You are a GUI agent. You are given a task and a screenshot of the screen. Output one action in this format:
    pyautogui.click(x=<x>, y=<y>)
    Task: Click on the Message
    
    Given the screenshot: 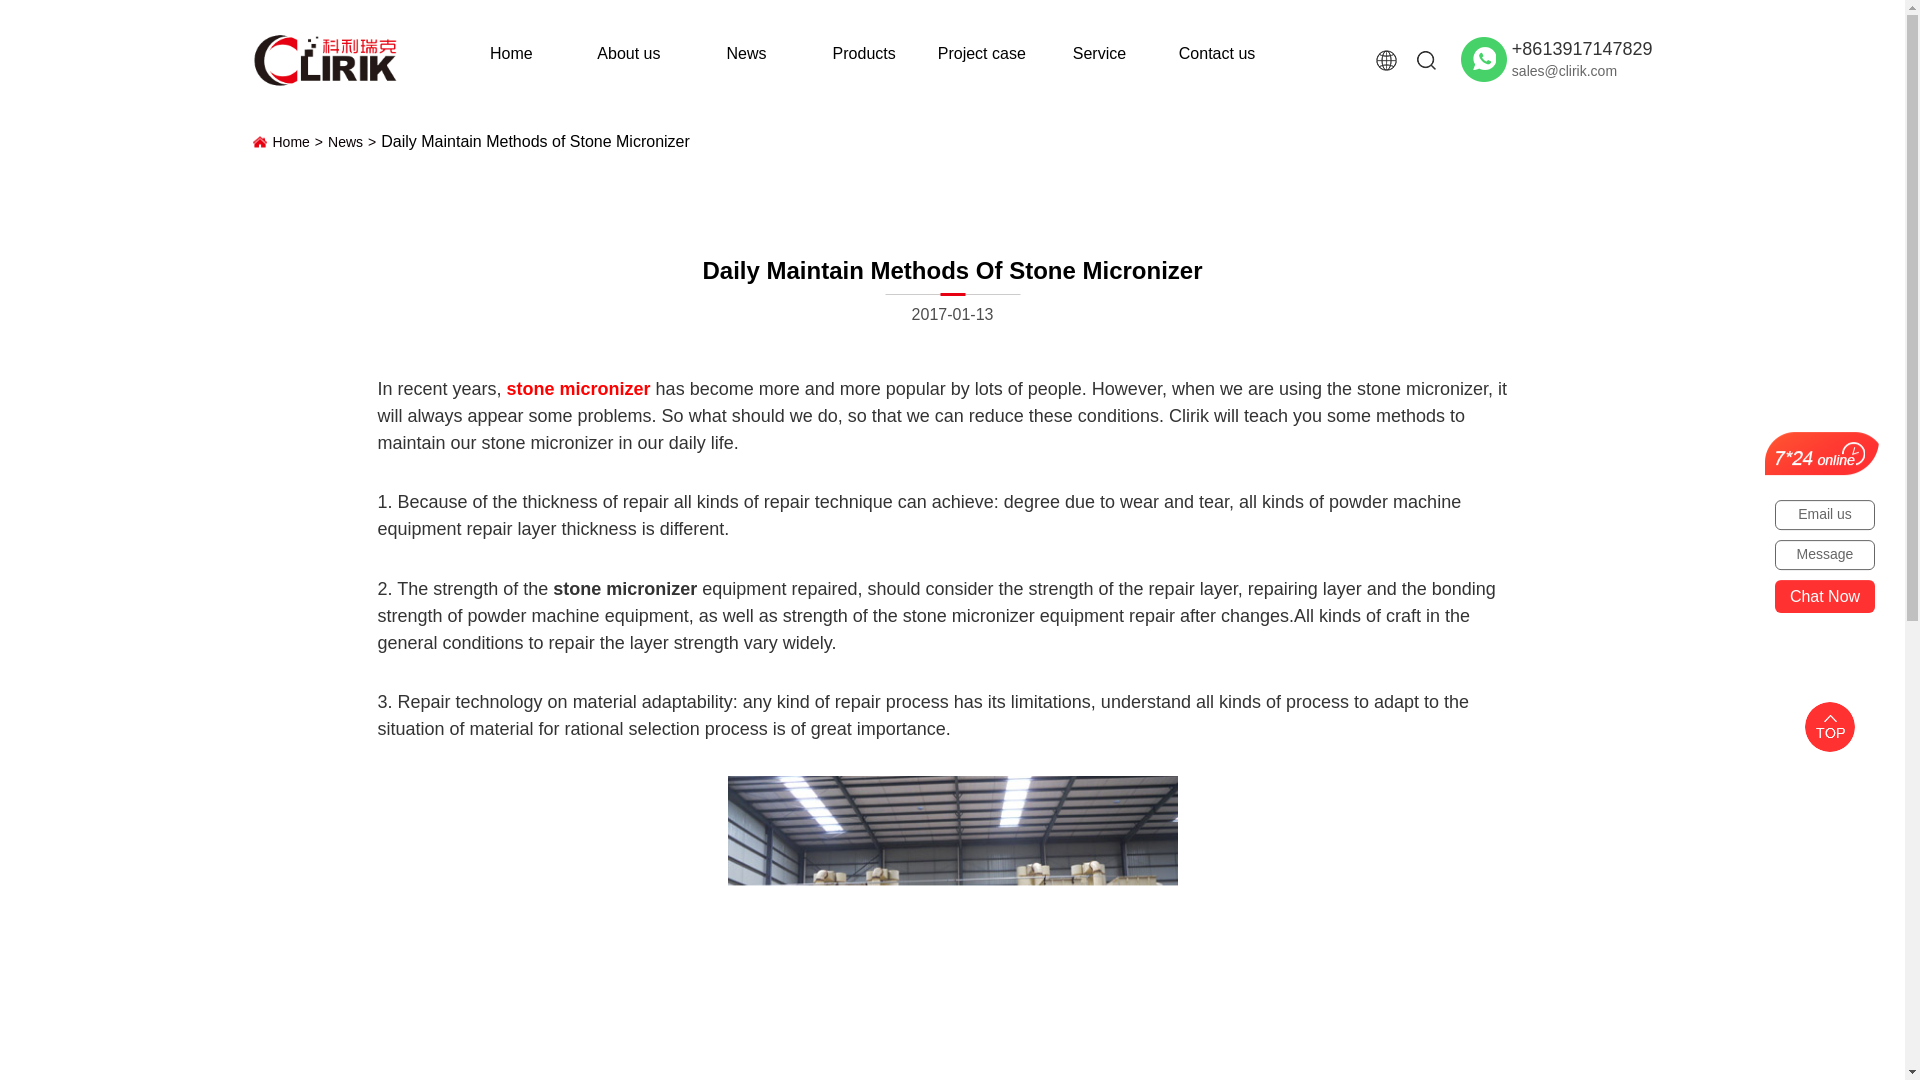 What is the action you would take?
    pyautogui.click(x=1824, y=555)
    